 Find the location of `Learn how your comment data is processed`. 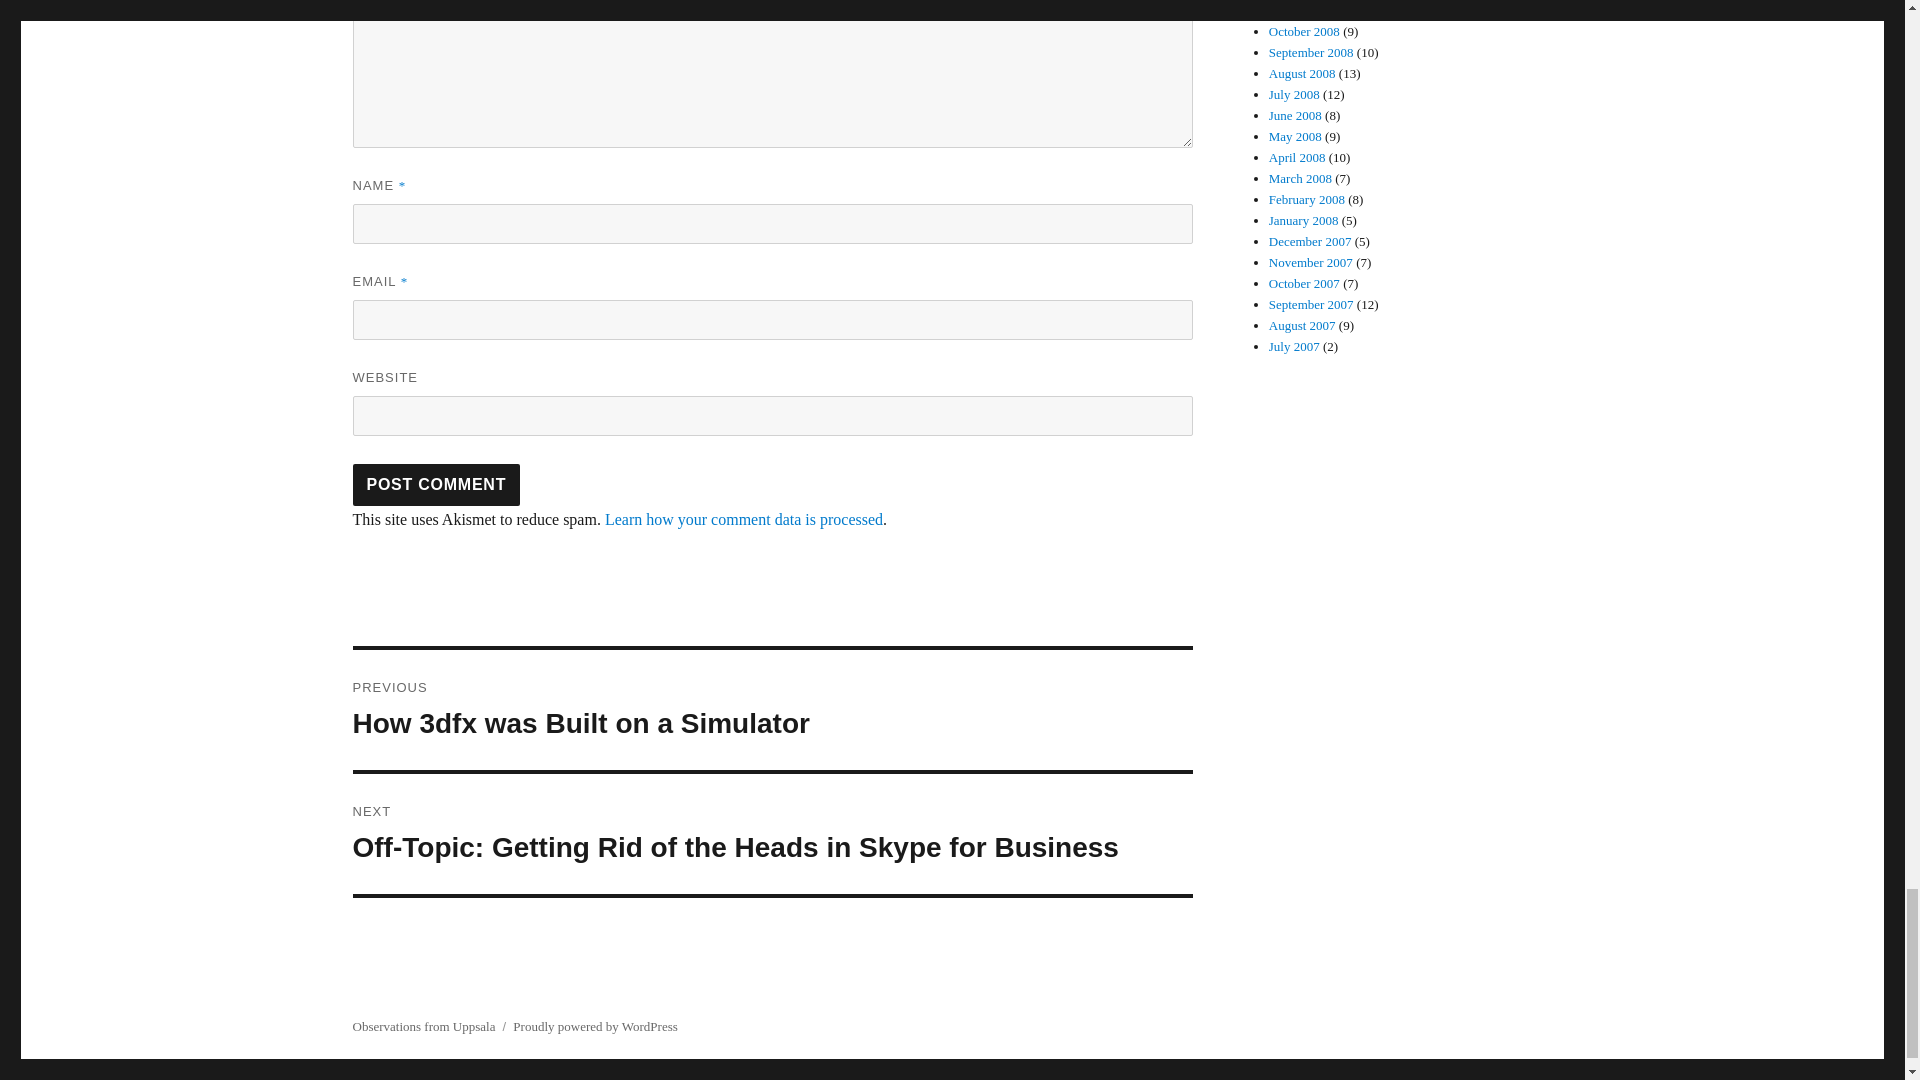

Learn how your comment data is processed is located at coordinates (744, 519).